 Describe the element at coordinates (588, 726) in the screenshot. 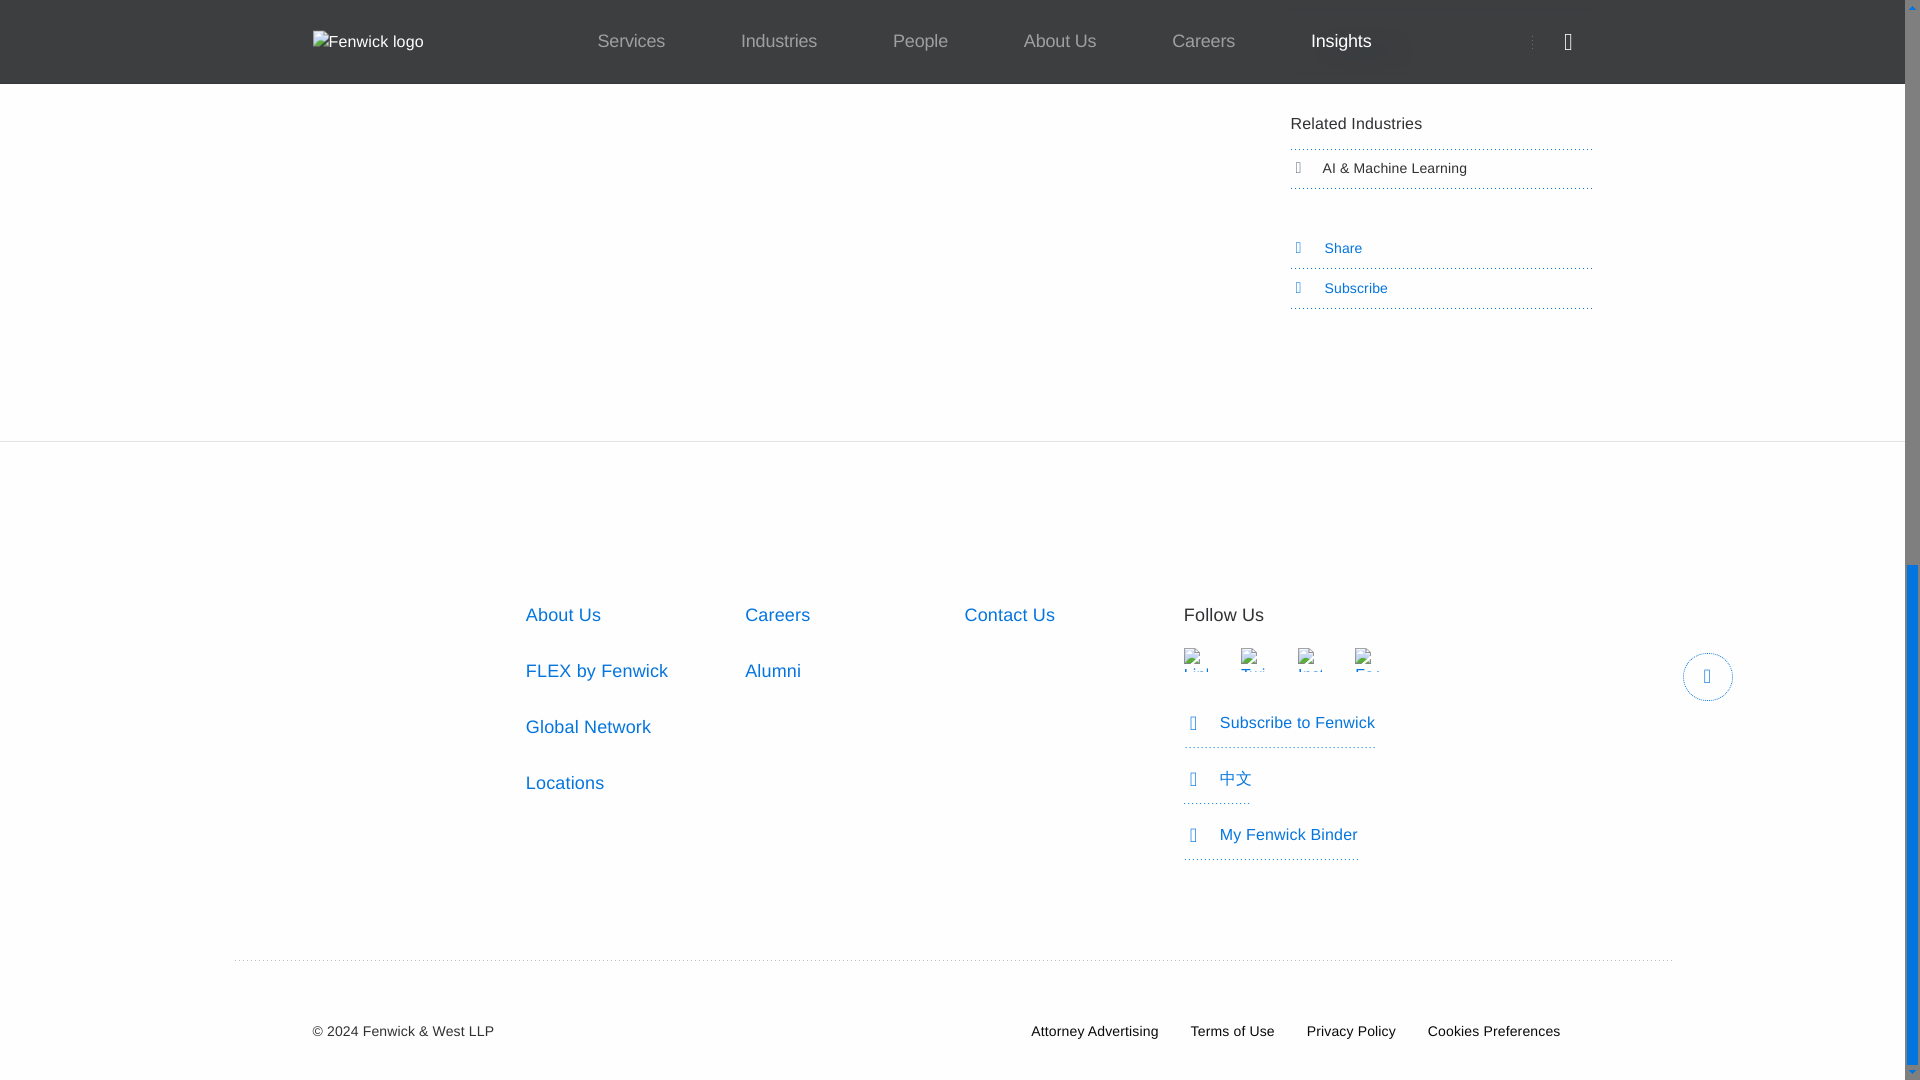

I see `Global Network` at that location.